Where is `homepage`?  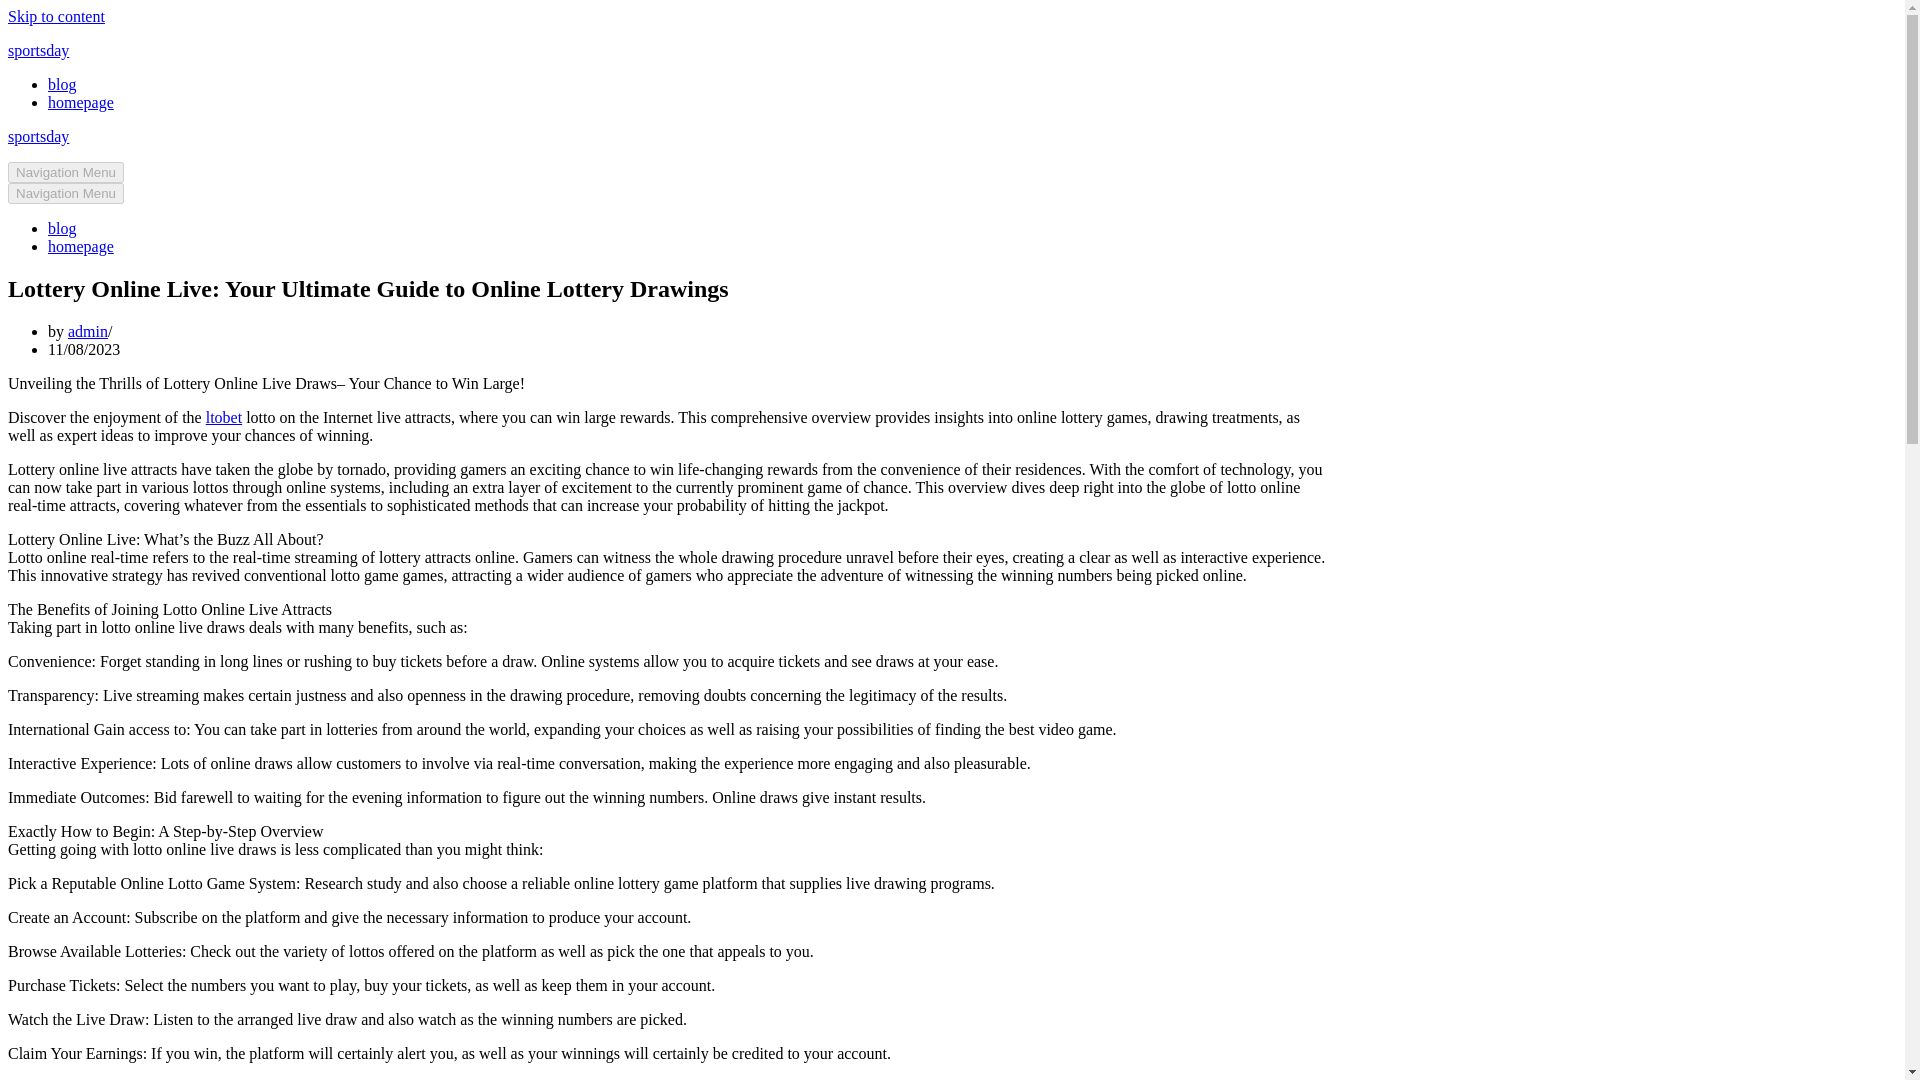 homepage is located at coordinates (80, 246).